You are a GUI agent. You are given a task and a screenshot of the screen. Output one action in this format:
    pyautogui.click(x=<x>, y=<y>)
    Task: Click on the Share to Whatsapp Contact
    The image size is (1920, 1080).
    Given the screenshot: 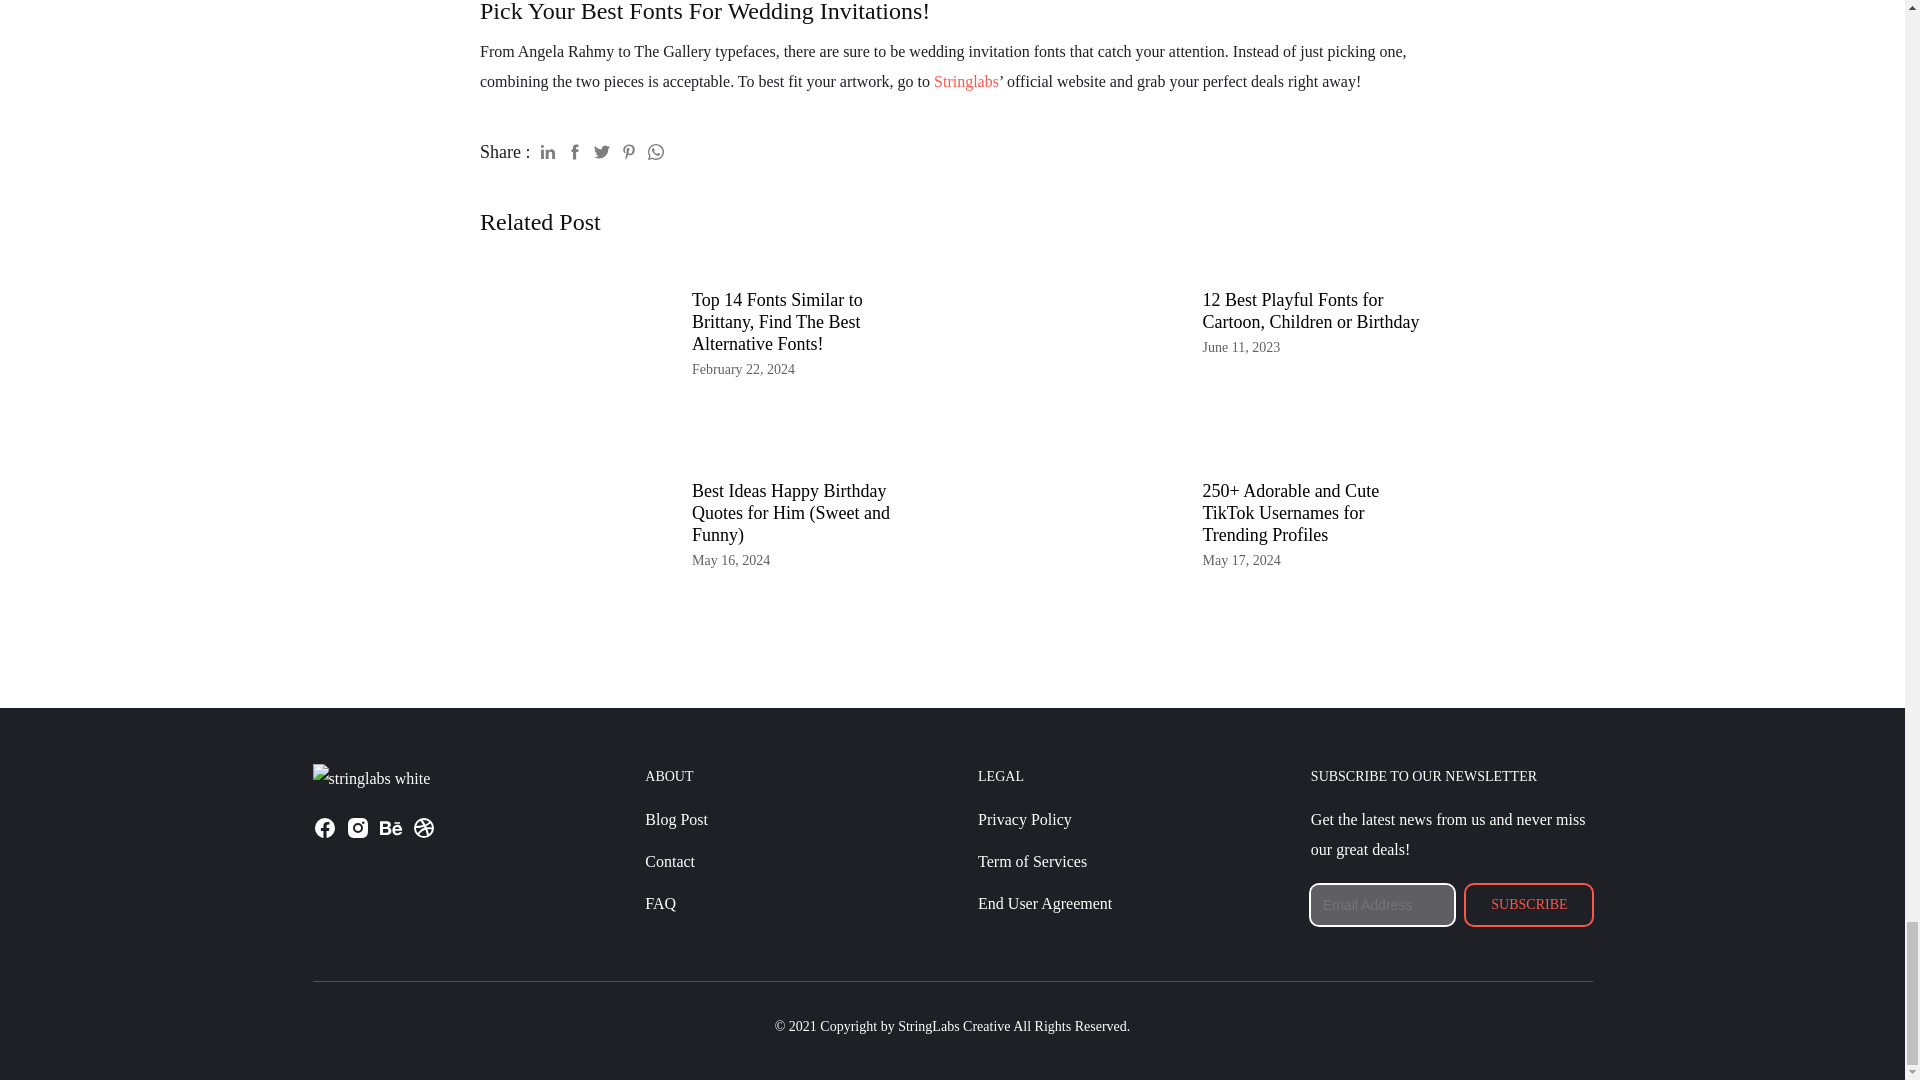 What is the action you would take?
    pyautogui.click(x=656, y=148)
    